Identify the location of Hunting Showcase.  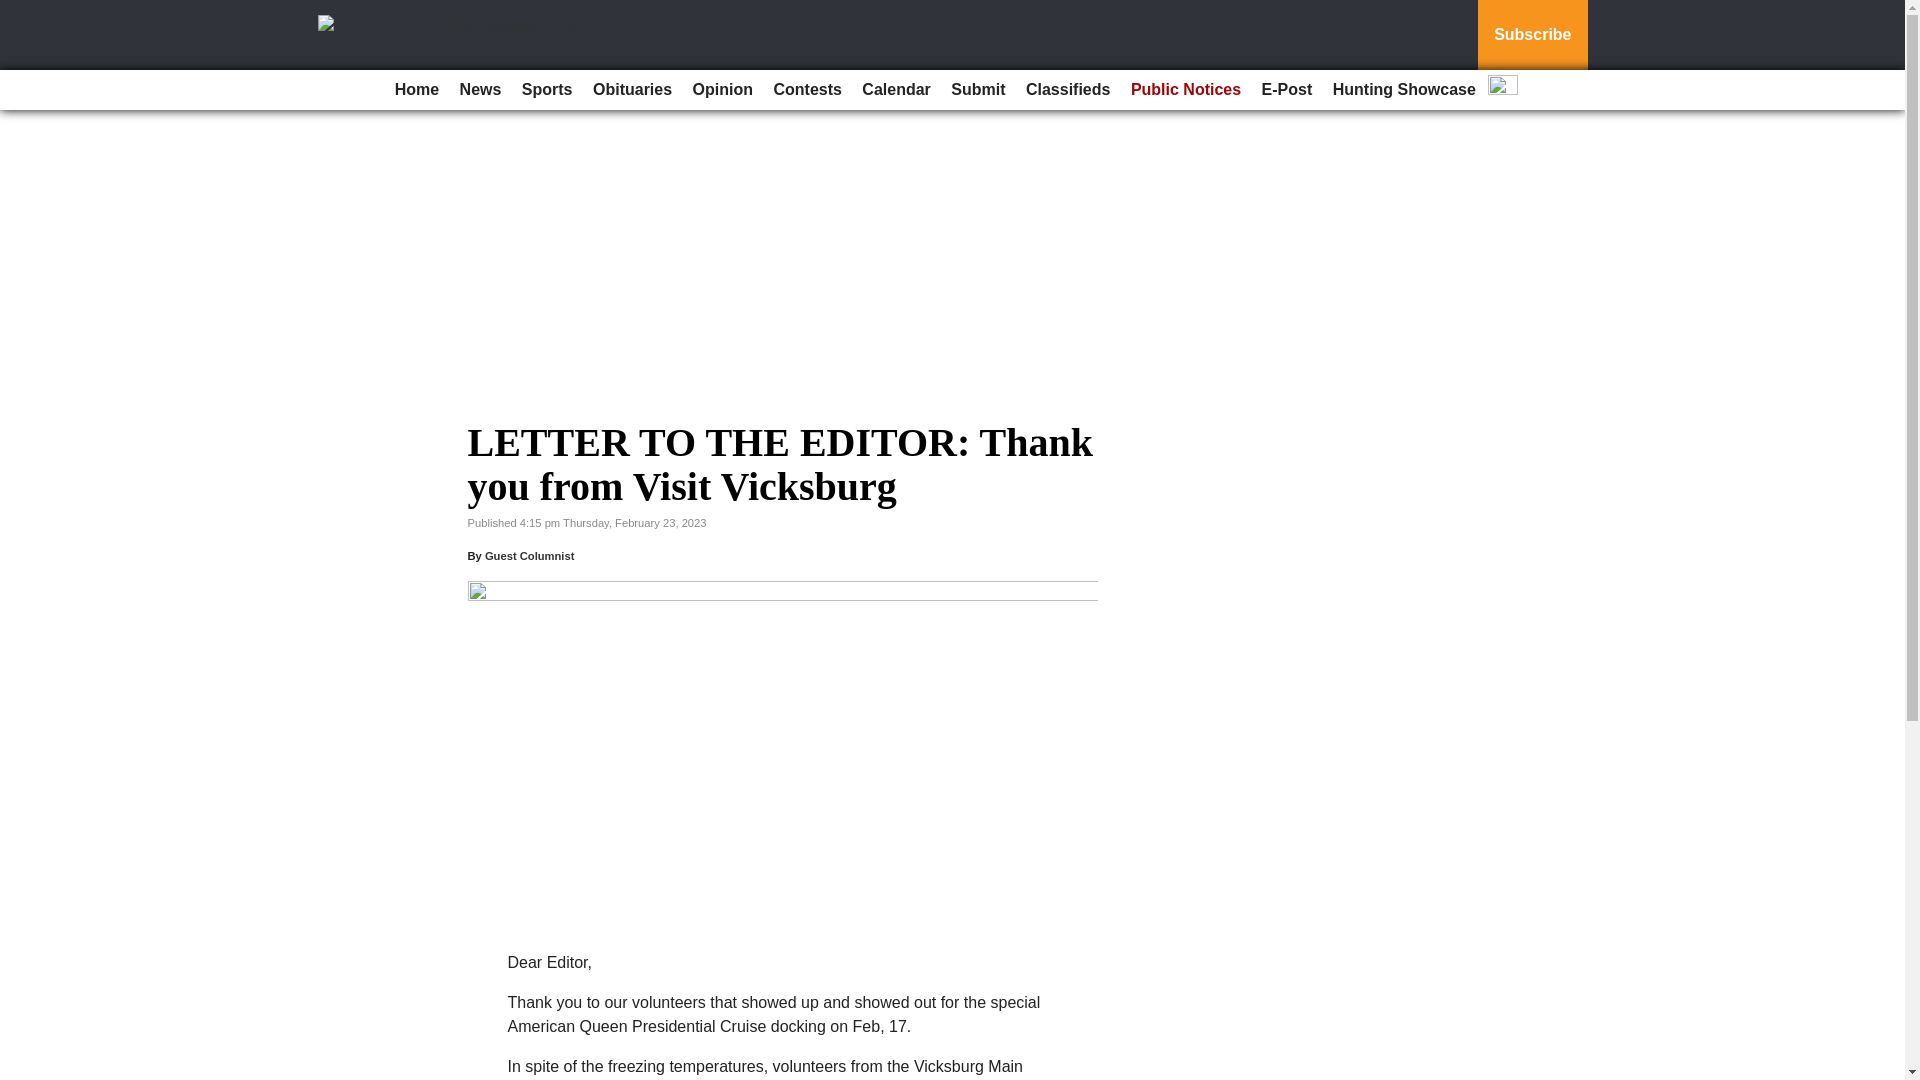
(1404, 90).